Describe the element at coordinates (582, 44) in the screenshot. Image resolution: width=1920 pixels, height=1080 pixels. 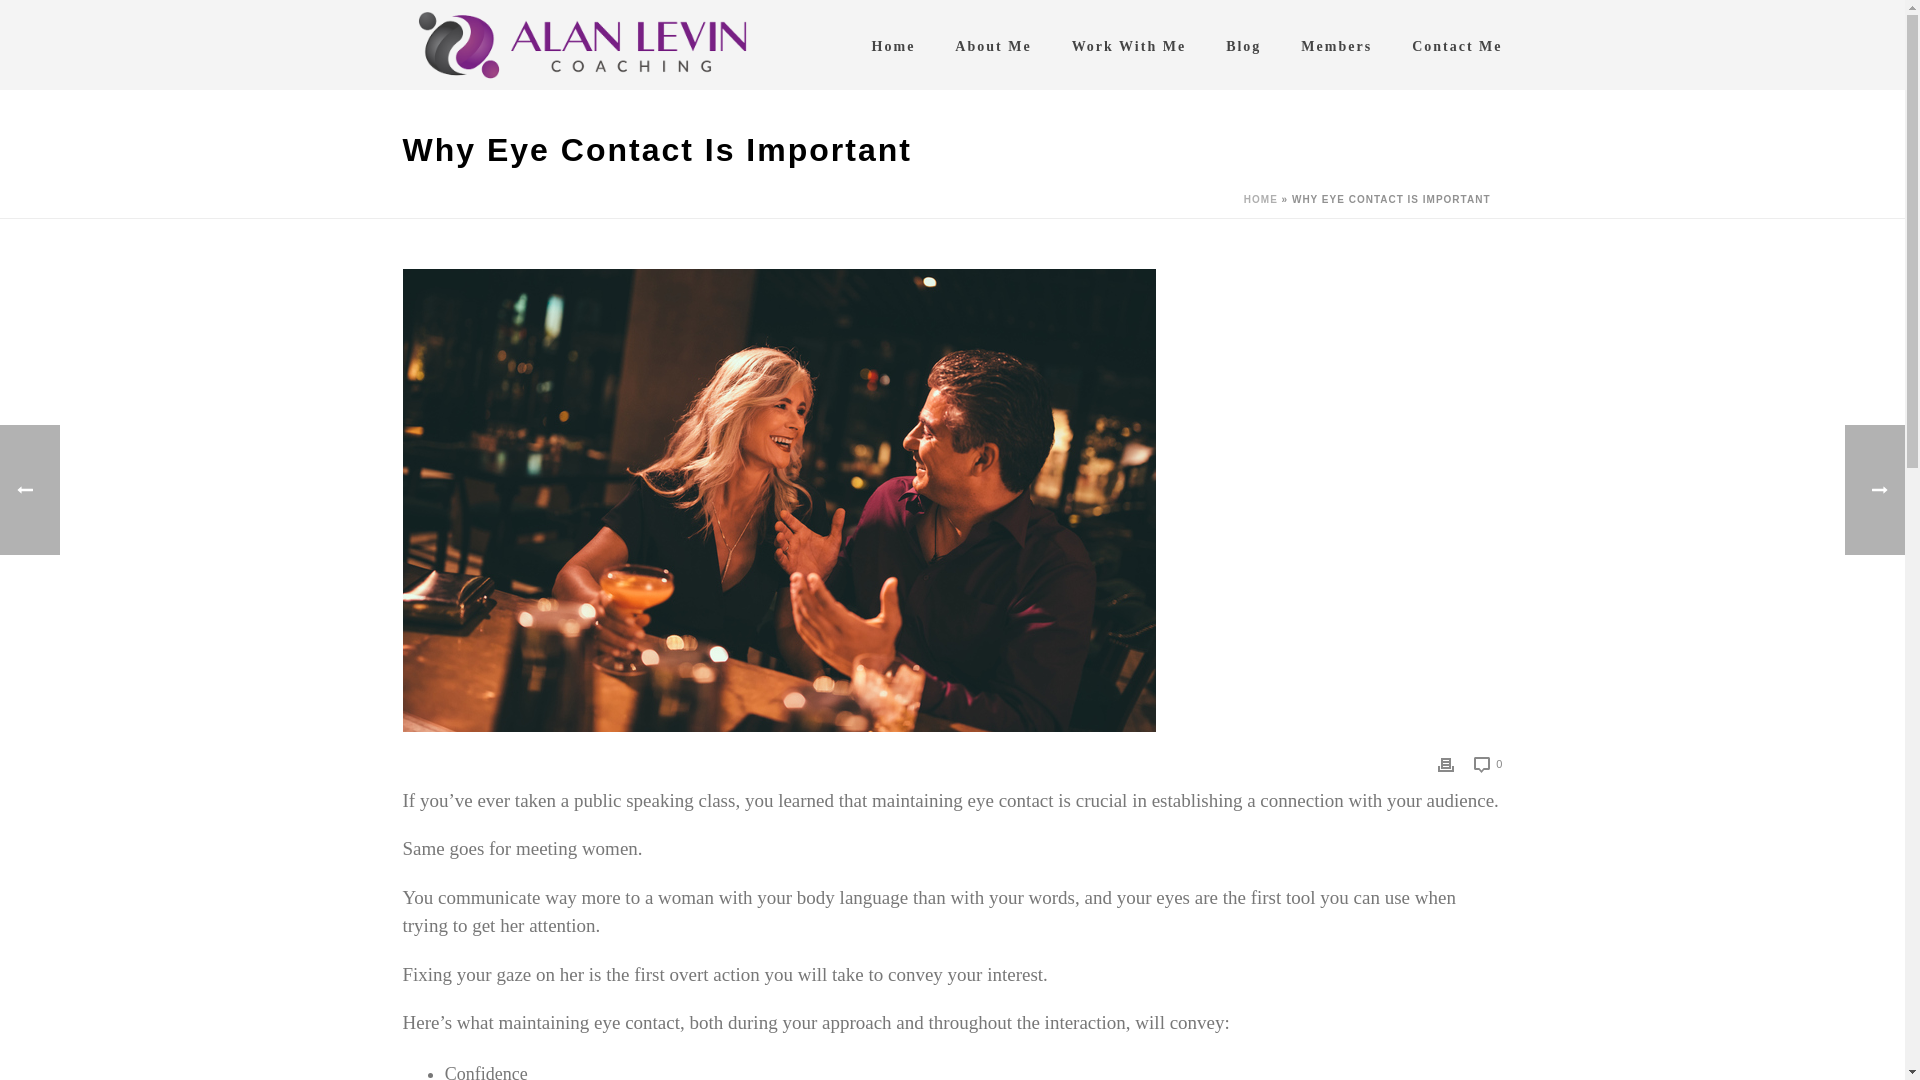
I see `Helping Men Take Back Control of their Dating Life` at that location.